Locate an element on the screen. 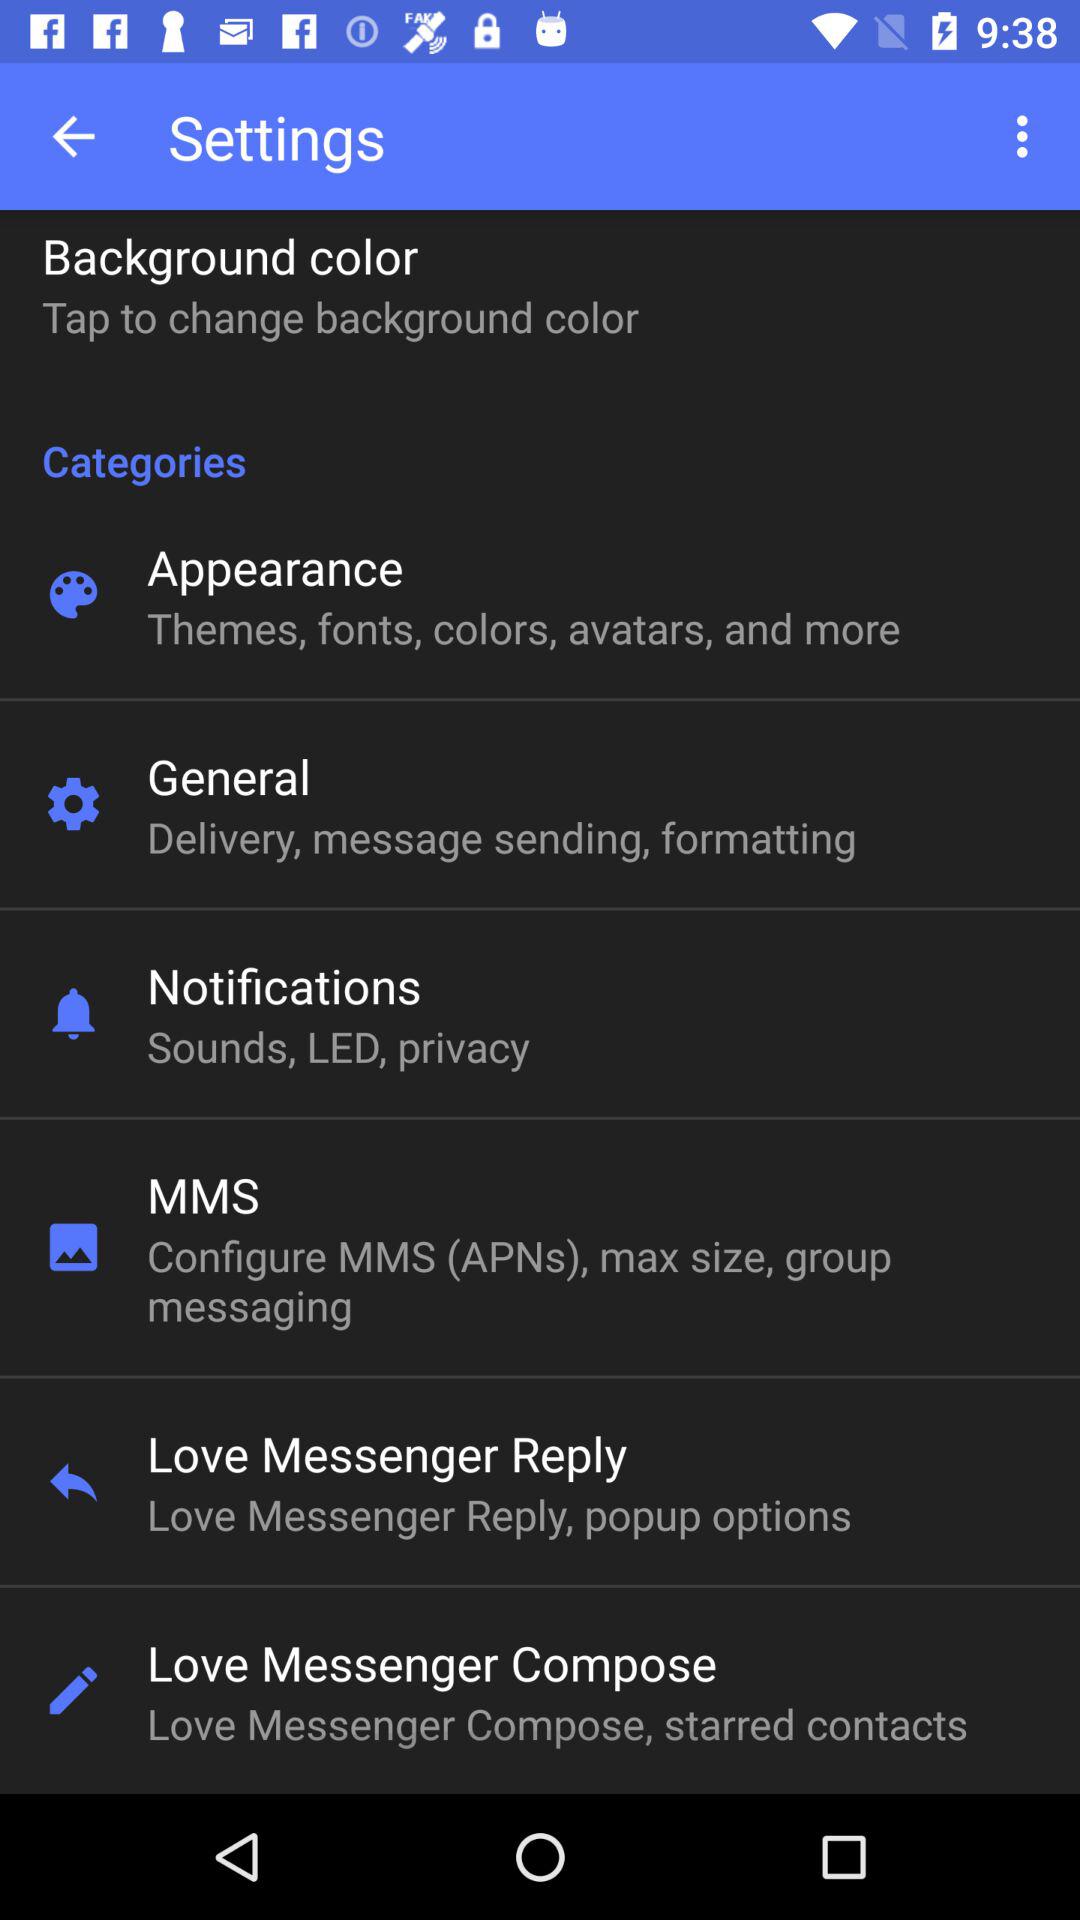 The image size is (1080, 1920). choose icon below the themes fonts colors item is located at coordinates (228, 776).